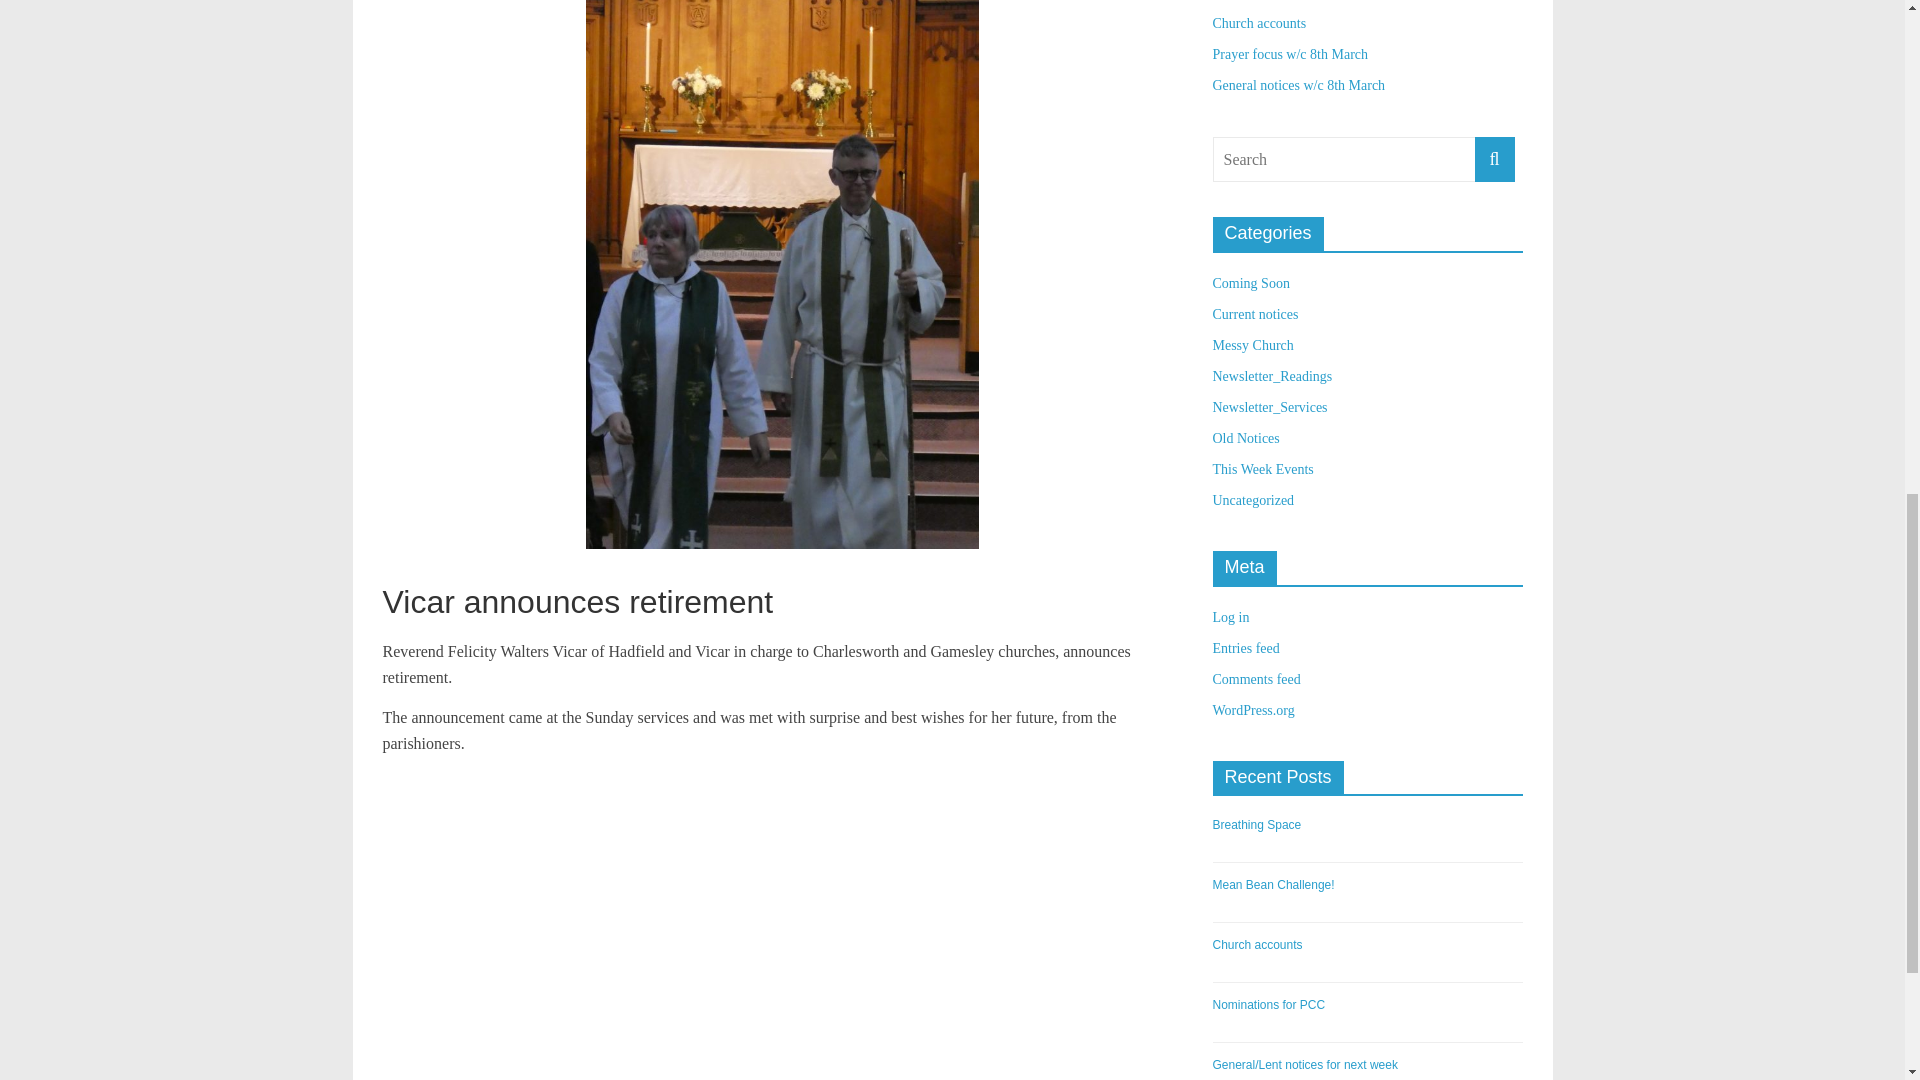 The width and height of the screenshot is (1920, 1080). What do you see at coordinates (1230, 618) in the screenshot?
I see `Log in` at bounding box center [1230, 618].